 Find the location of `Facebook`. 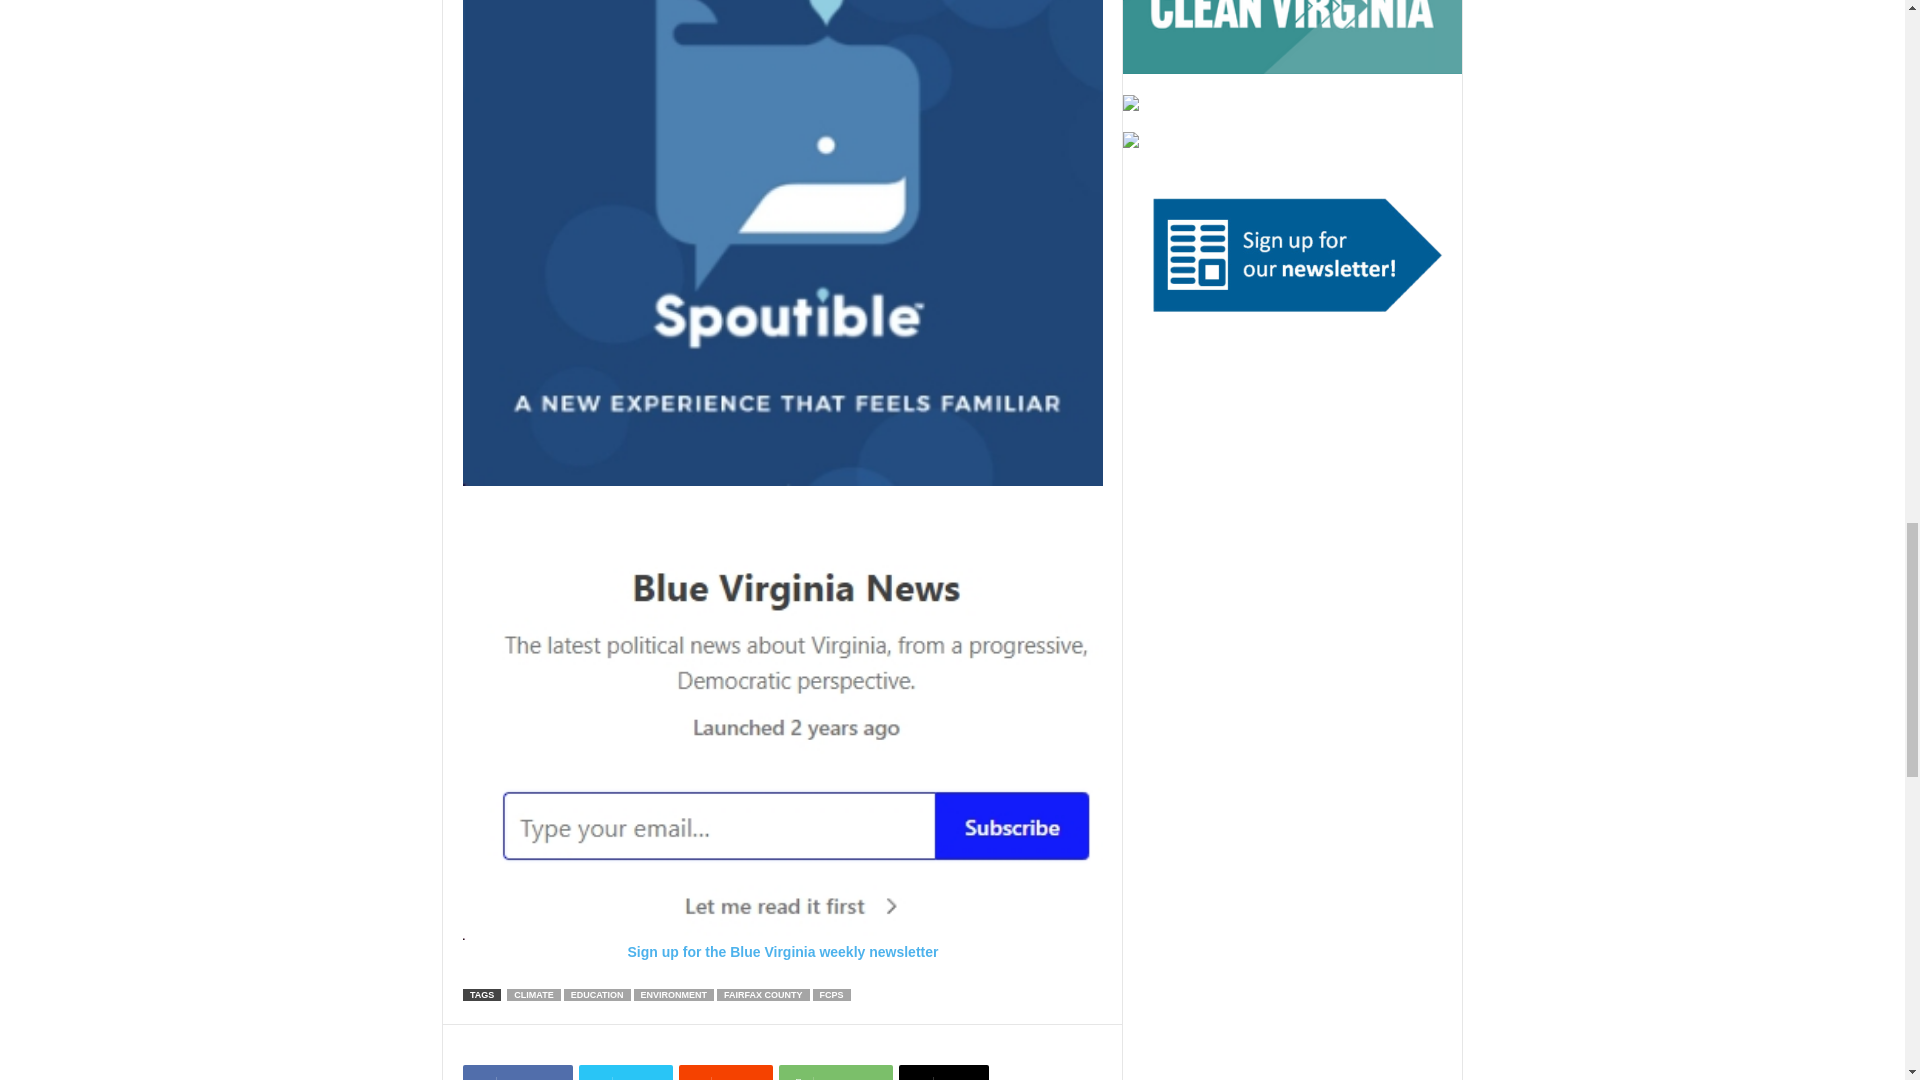

Facebook is located at coordinates (517, 1072).